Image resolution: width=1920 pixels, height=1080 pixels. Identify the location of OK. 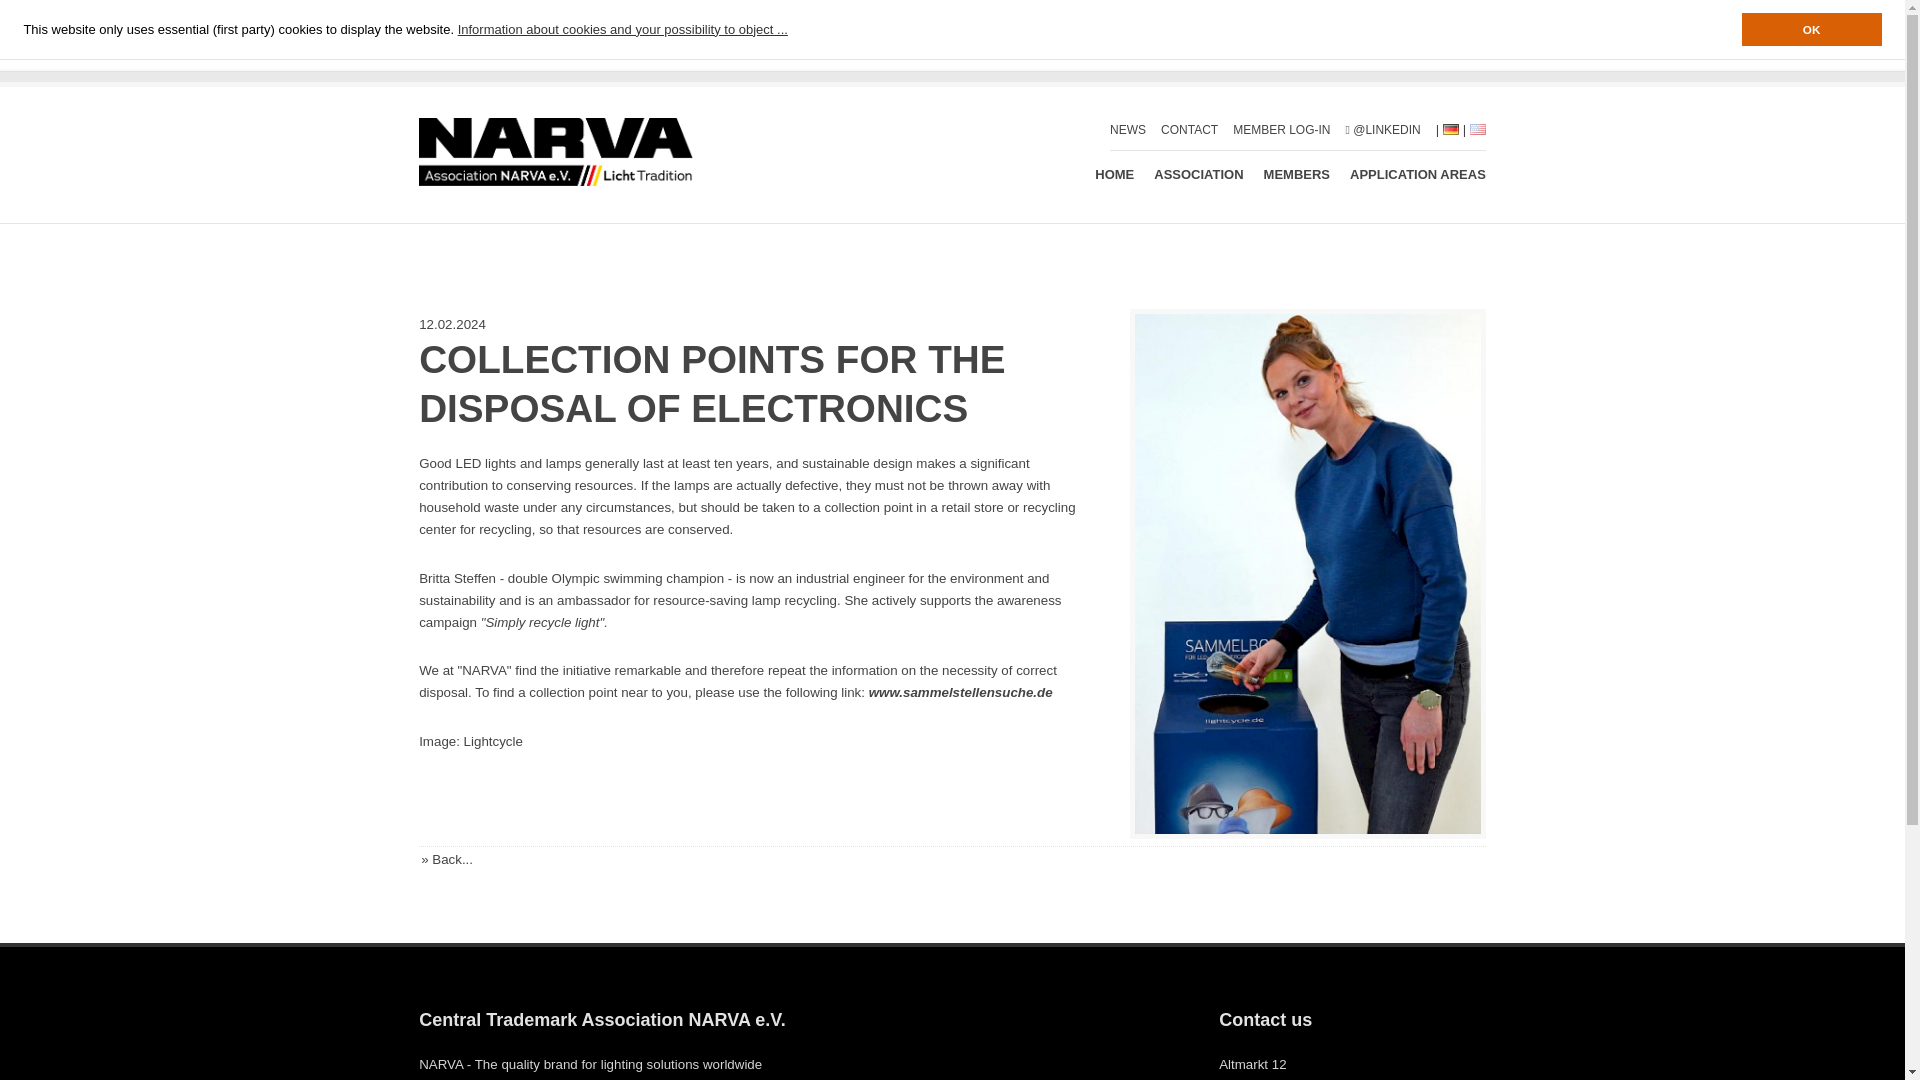
(1811, 29).